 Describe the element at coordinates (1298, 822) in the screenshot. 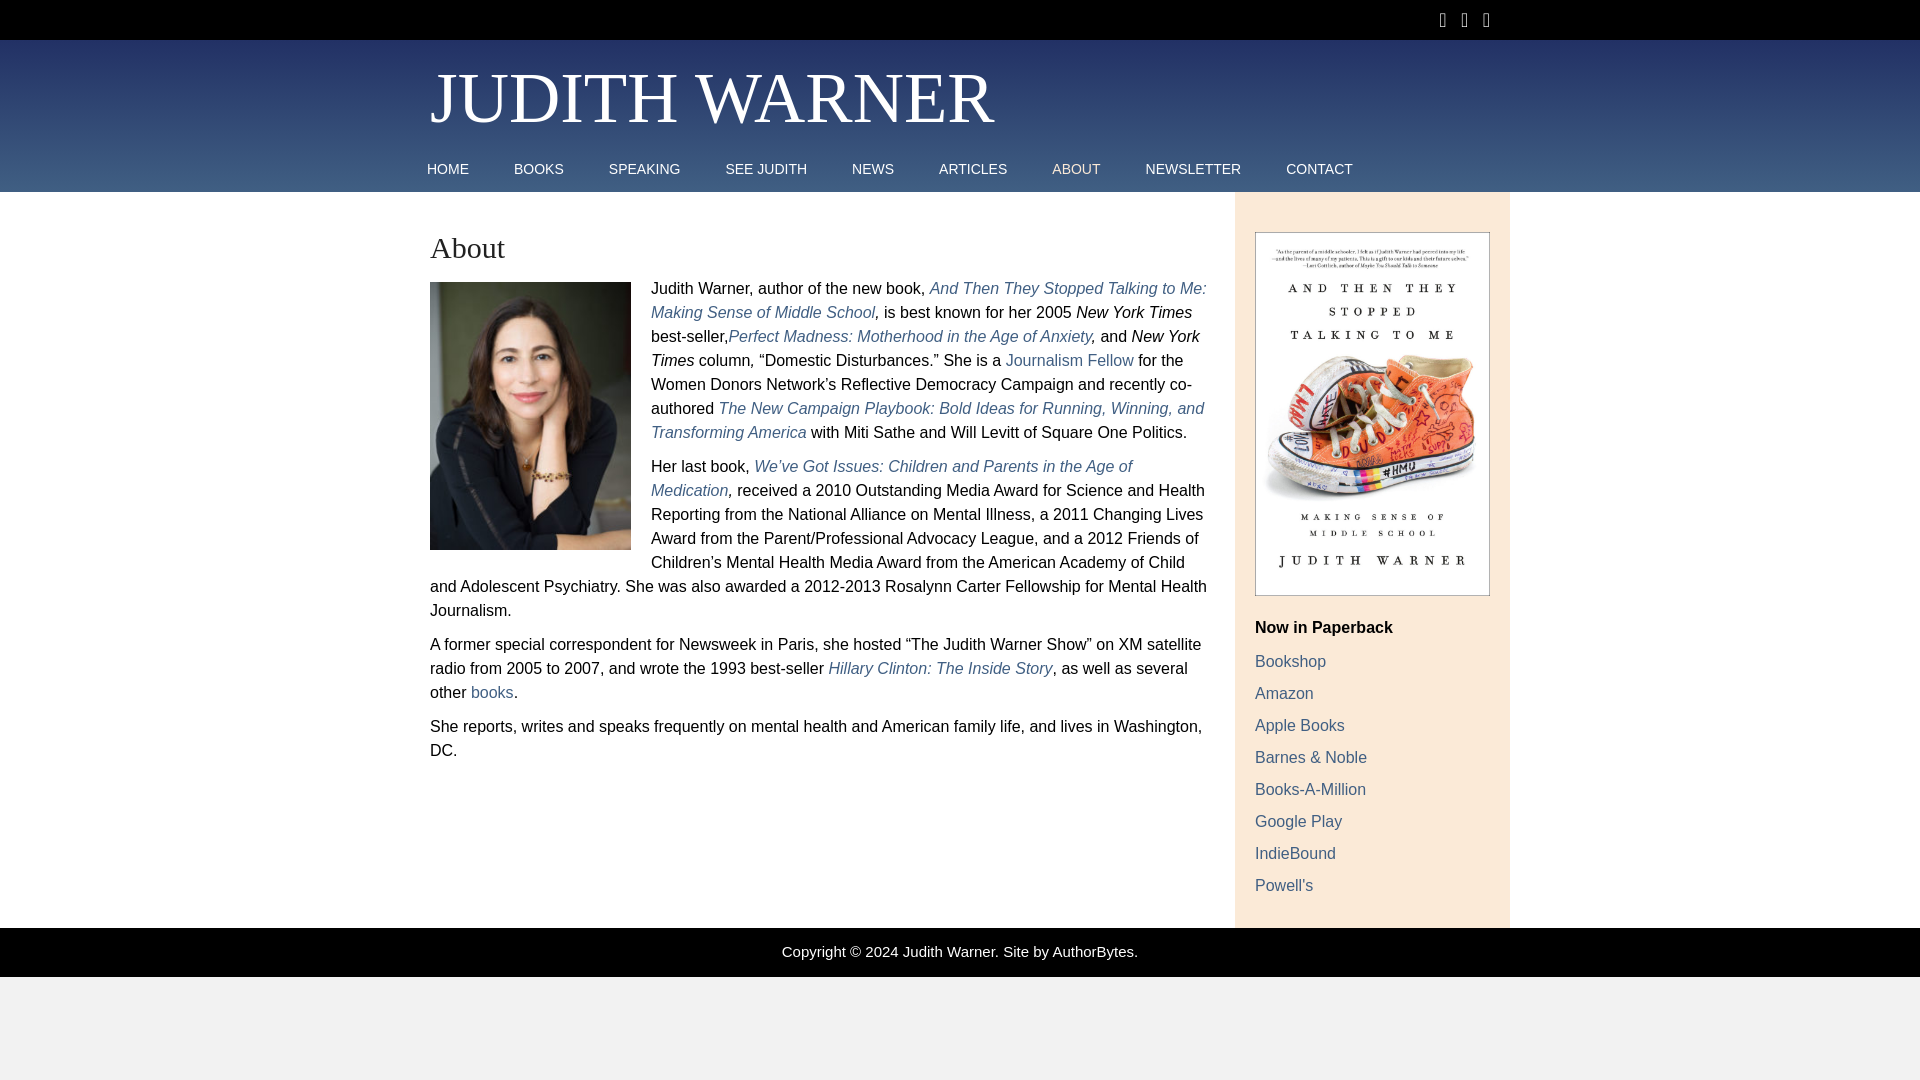

I see `Google Play` at that location.